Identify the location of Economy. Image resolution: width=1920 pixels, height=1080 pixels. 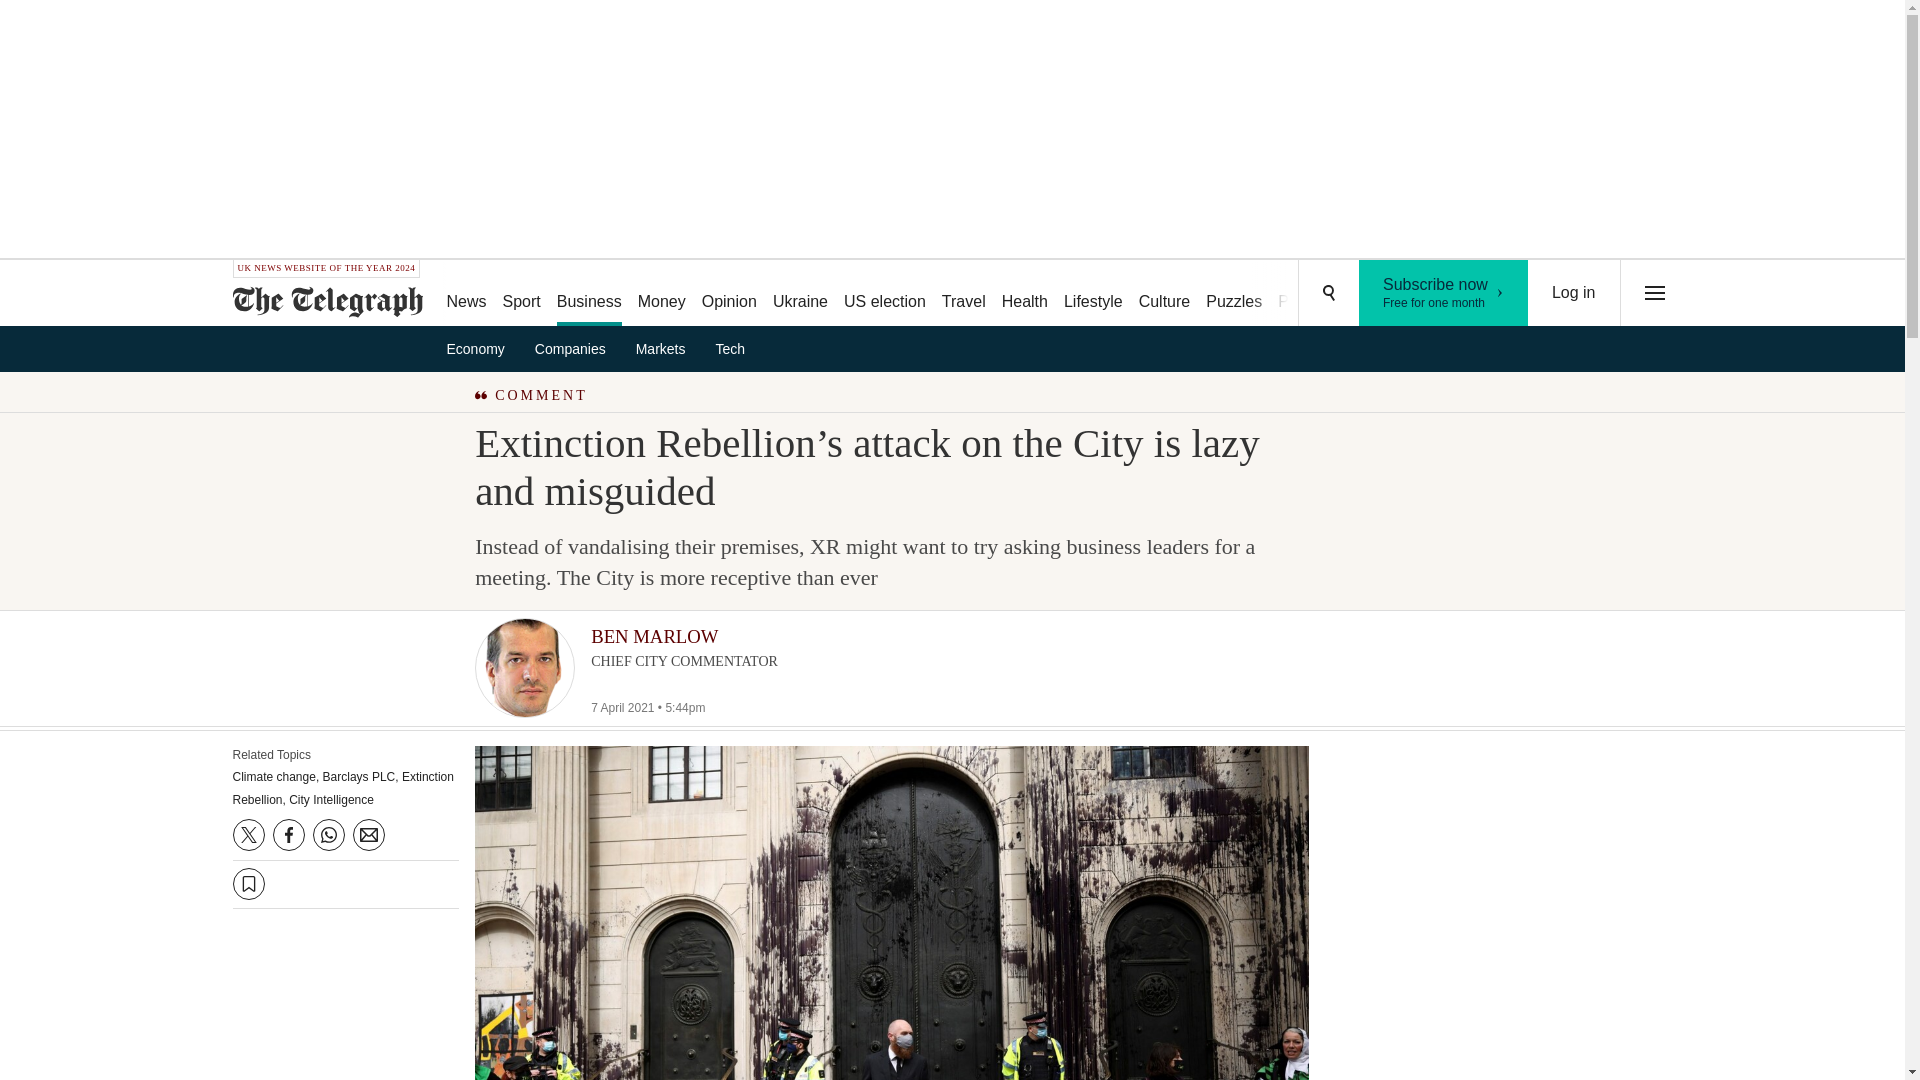
(482, 348).